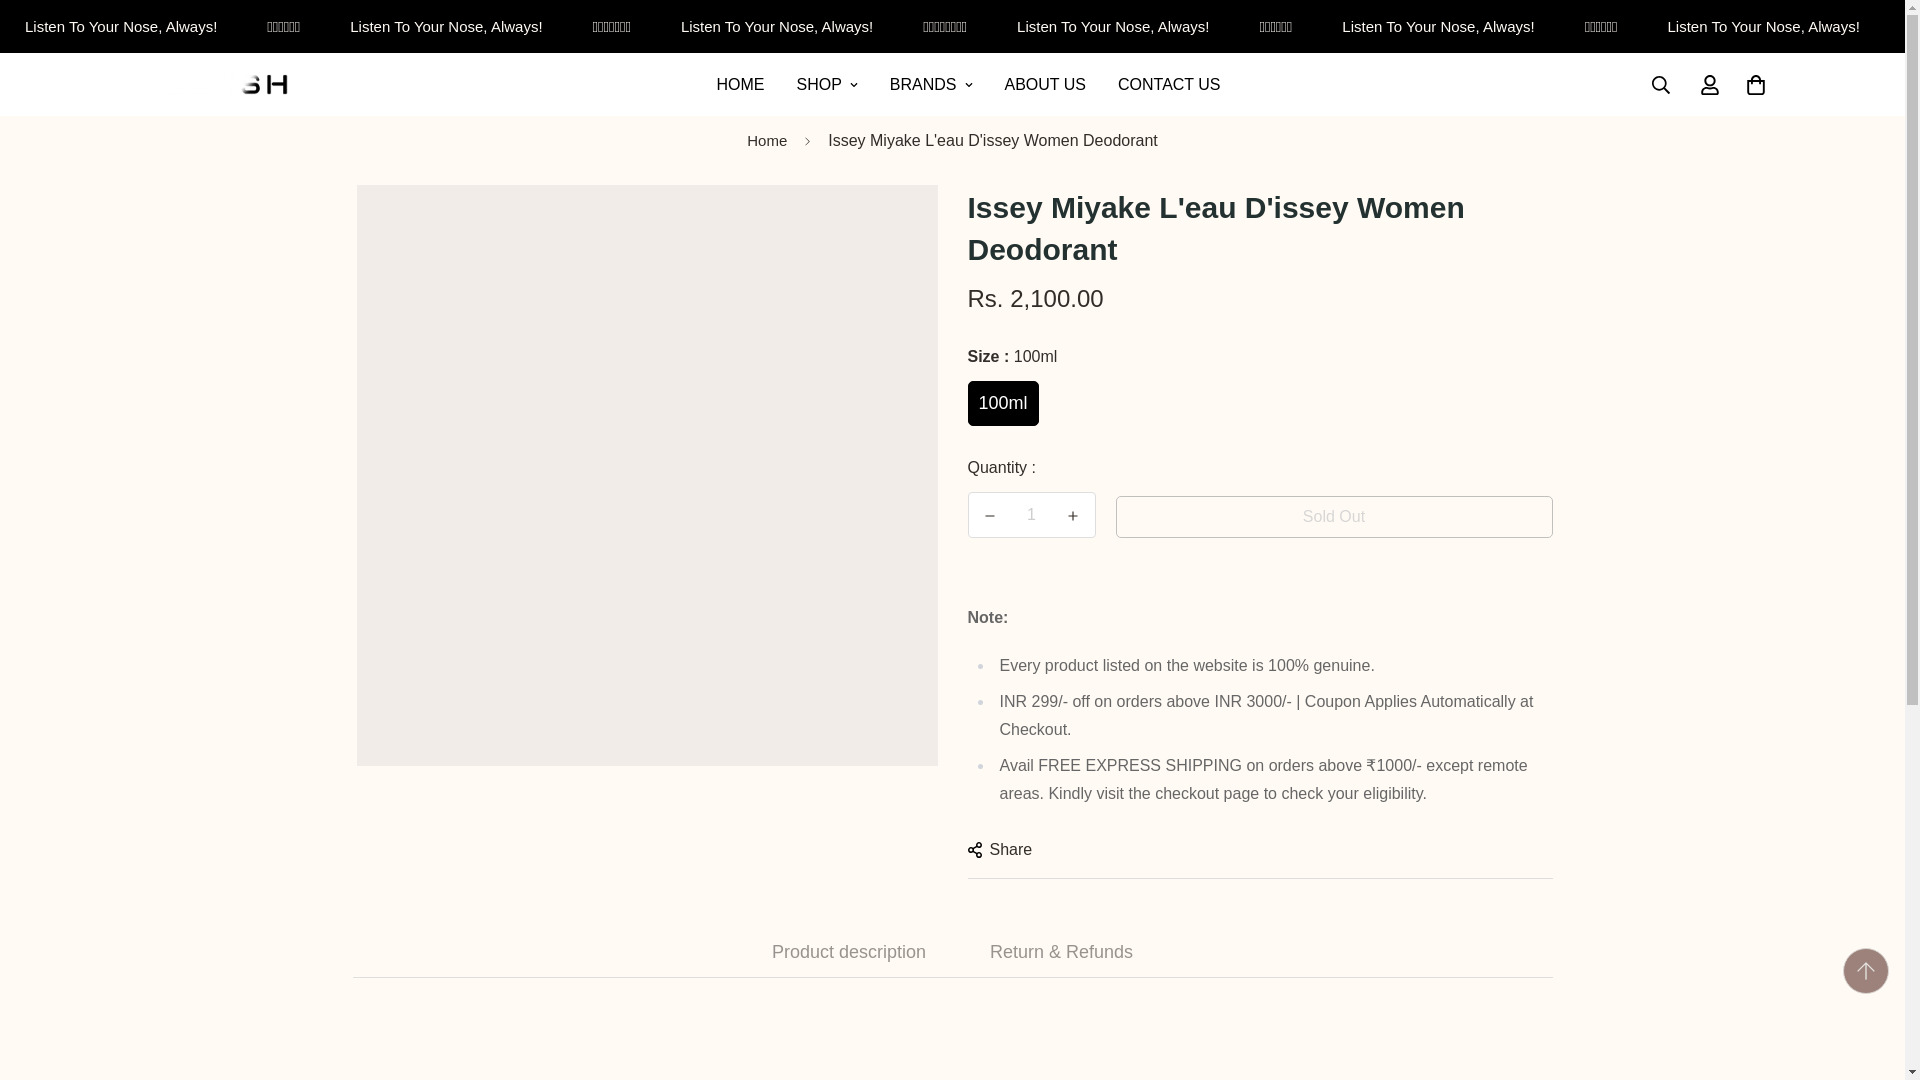 This screenshot has width=1920, height=1080. Describe the element at coordinates (826, 84) in the screenshot. I see `SHOP` at that location.